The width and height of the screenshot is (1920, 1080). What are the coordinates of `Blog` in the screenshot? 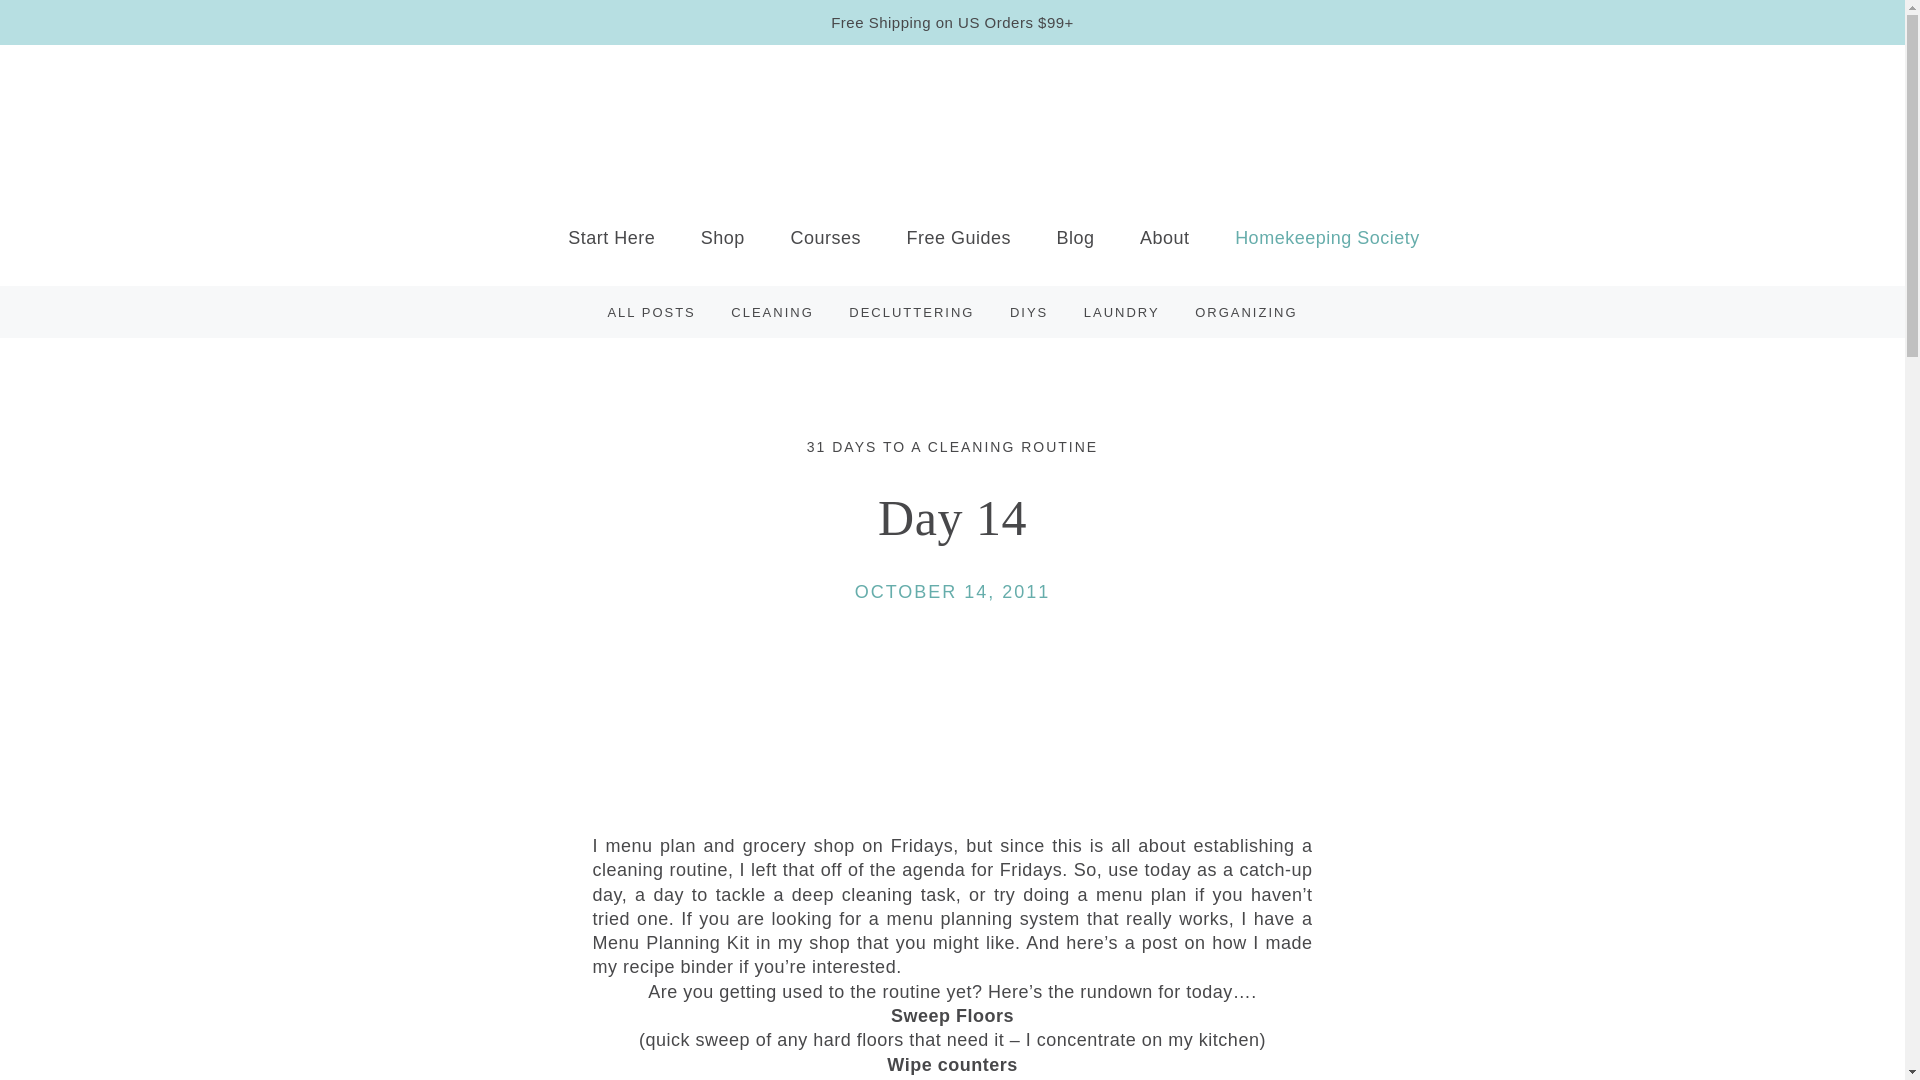 It's located at (1076, 238).